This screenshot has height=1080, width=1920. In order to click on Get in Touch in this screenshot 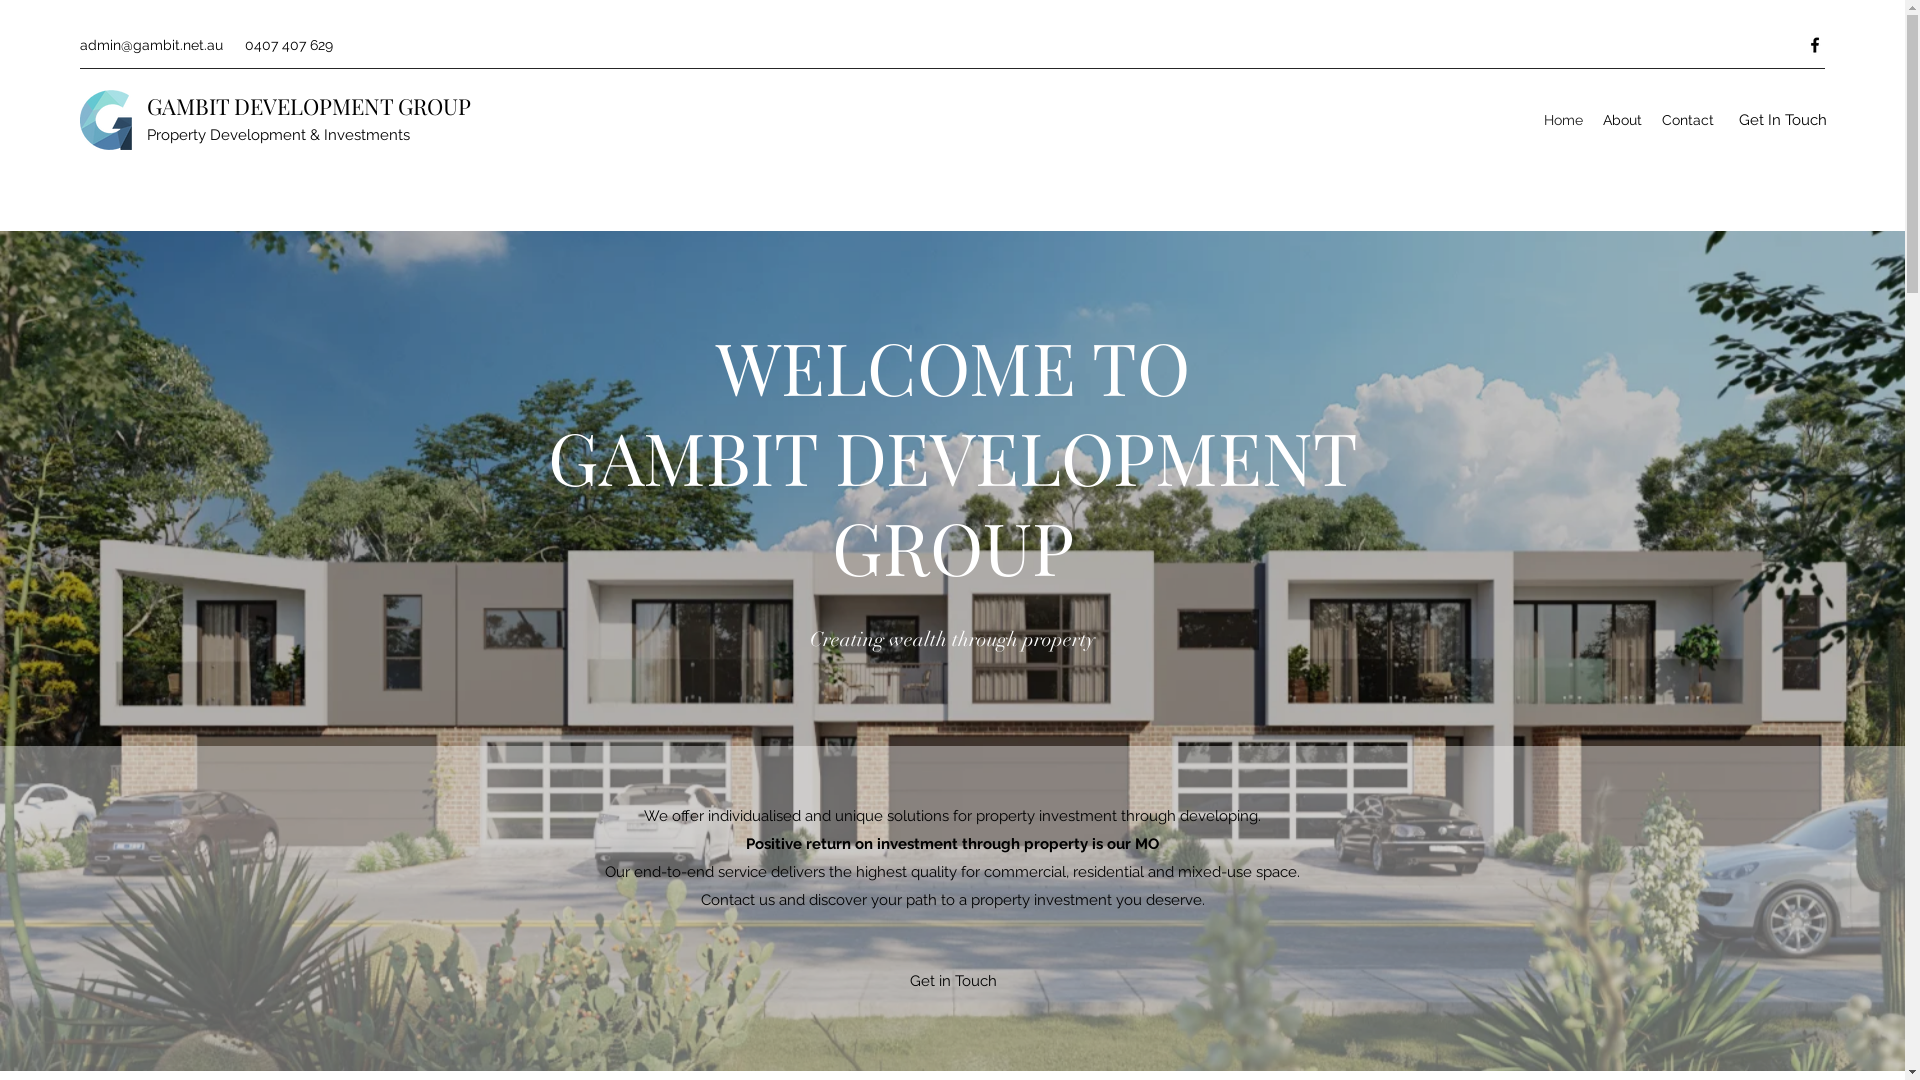, I will do `click(954, 982)`.